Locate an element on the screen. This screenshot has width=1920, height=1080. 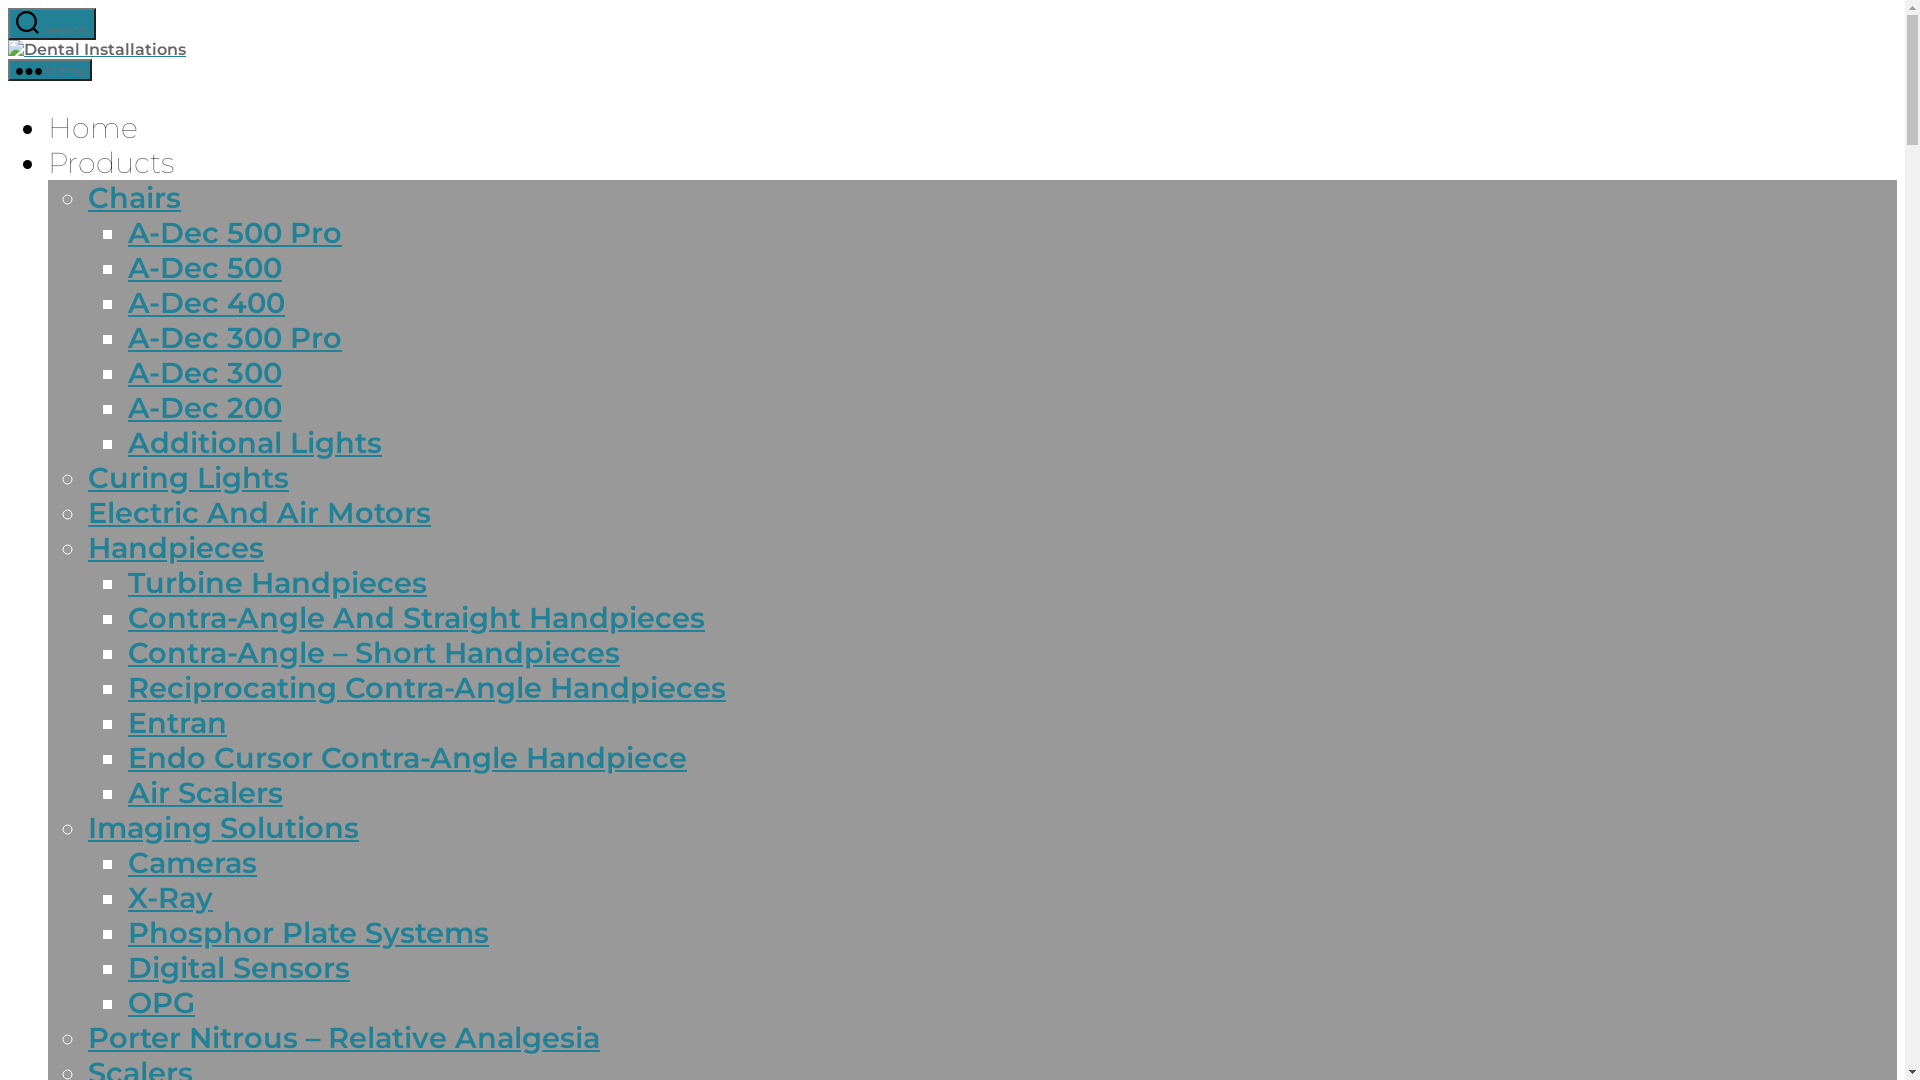
OPG is located at coordinates (162, 1002).